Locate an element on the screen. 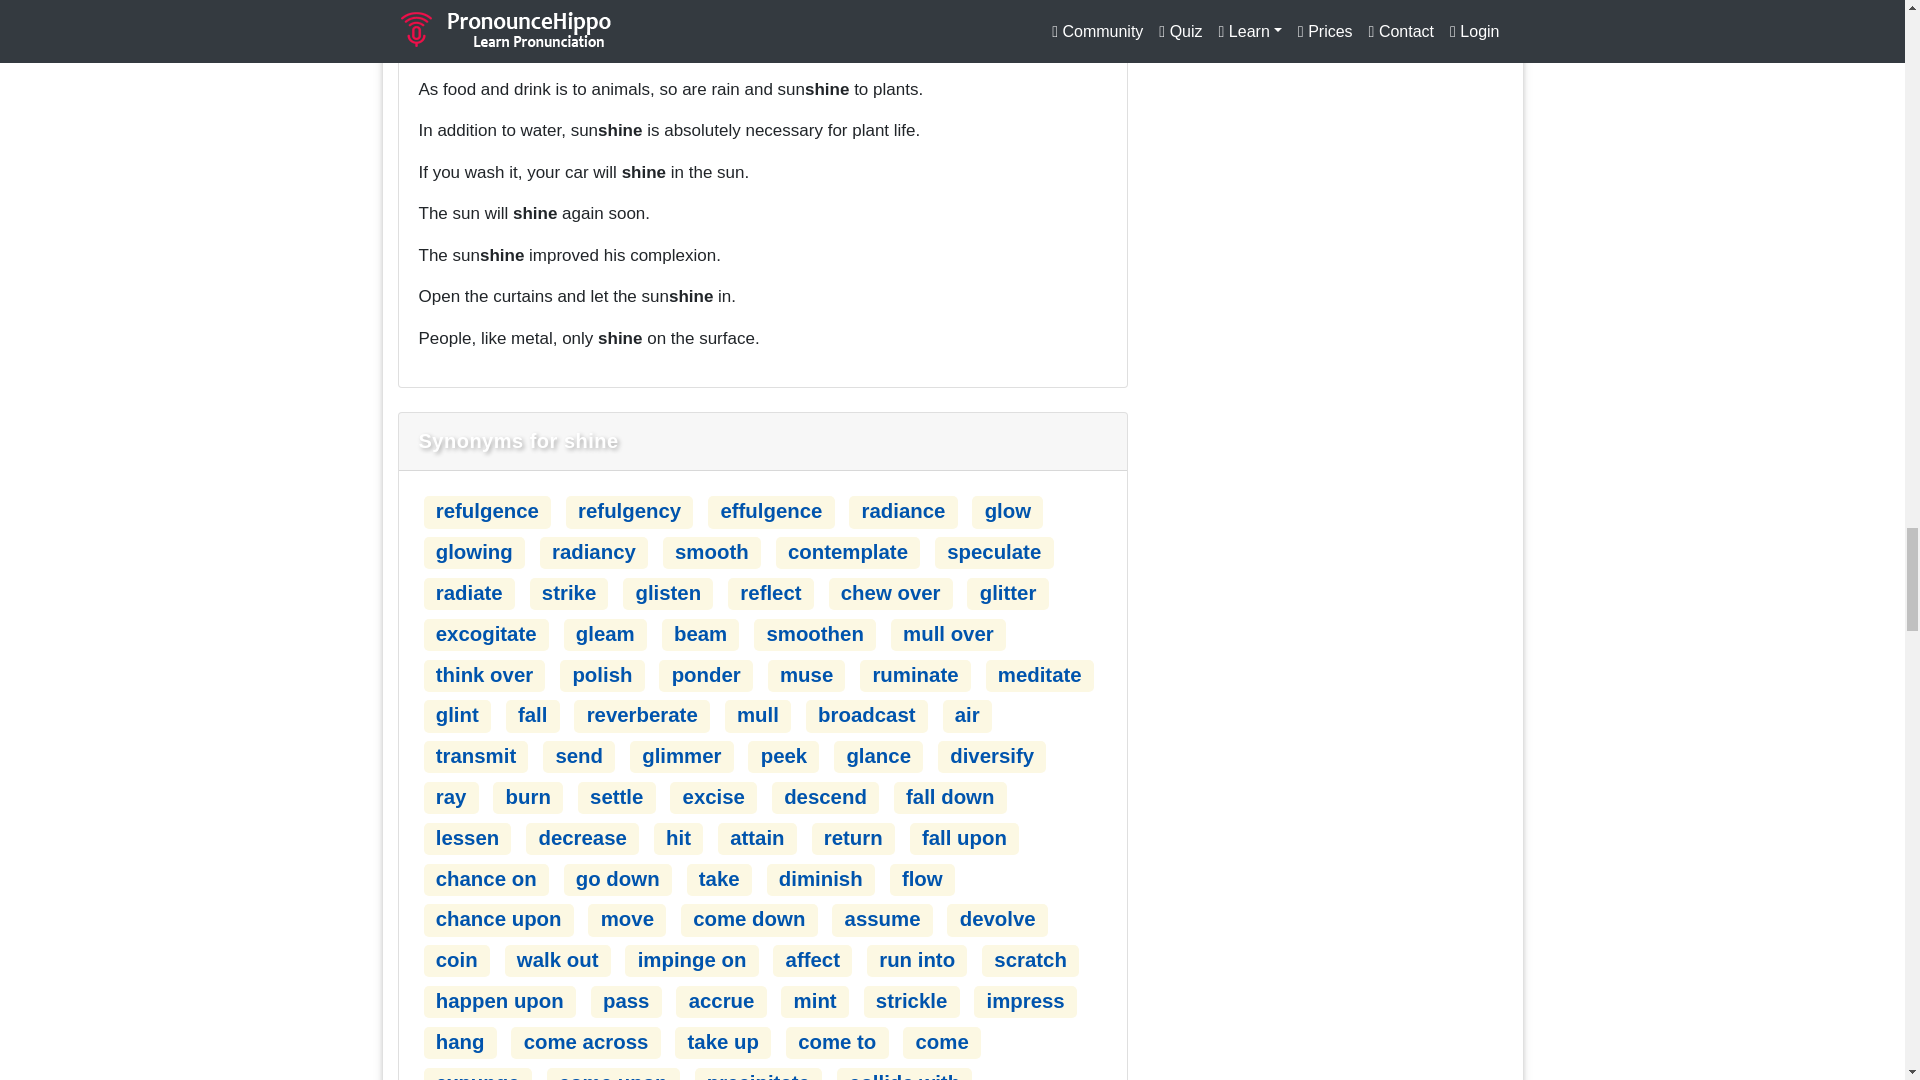 This screenshot has width=1920, height=1080. radiancy is located at coordinates (594, 552).